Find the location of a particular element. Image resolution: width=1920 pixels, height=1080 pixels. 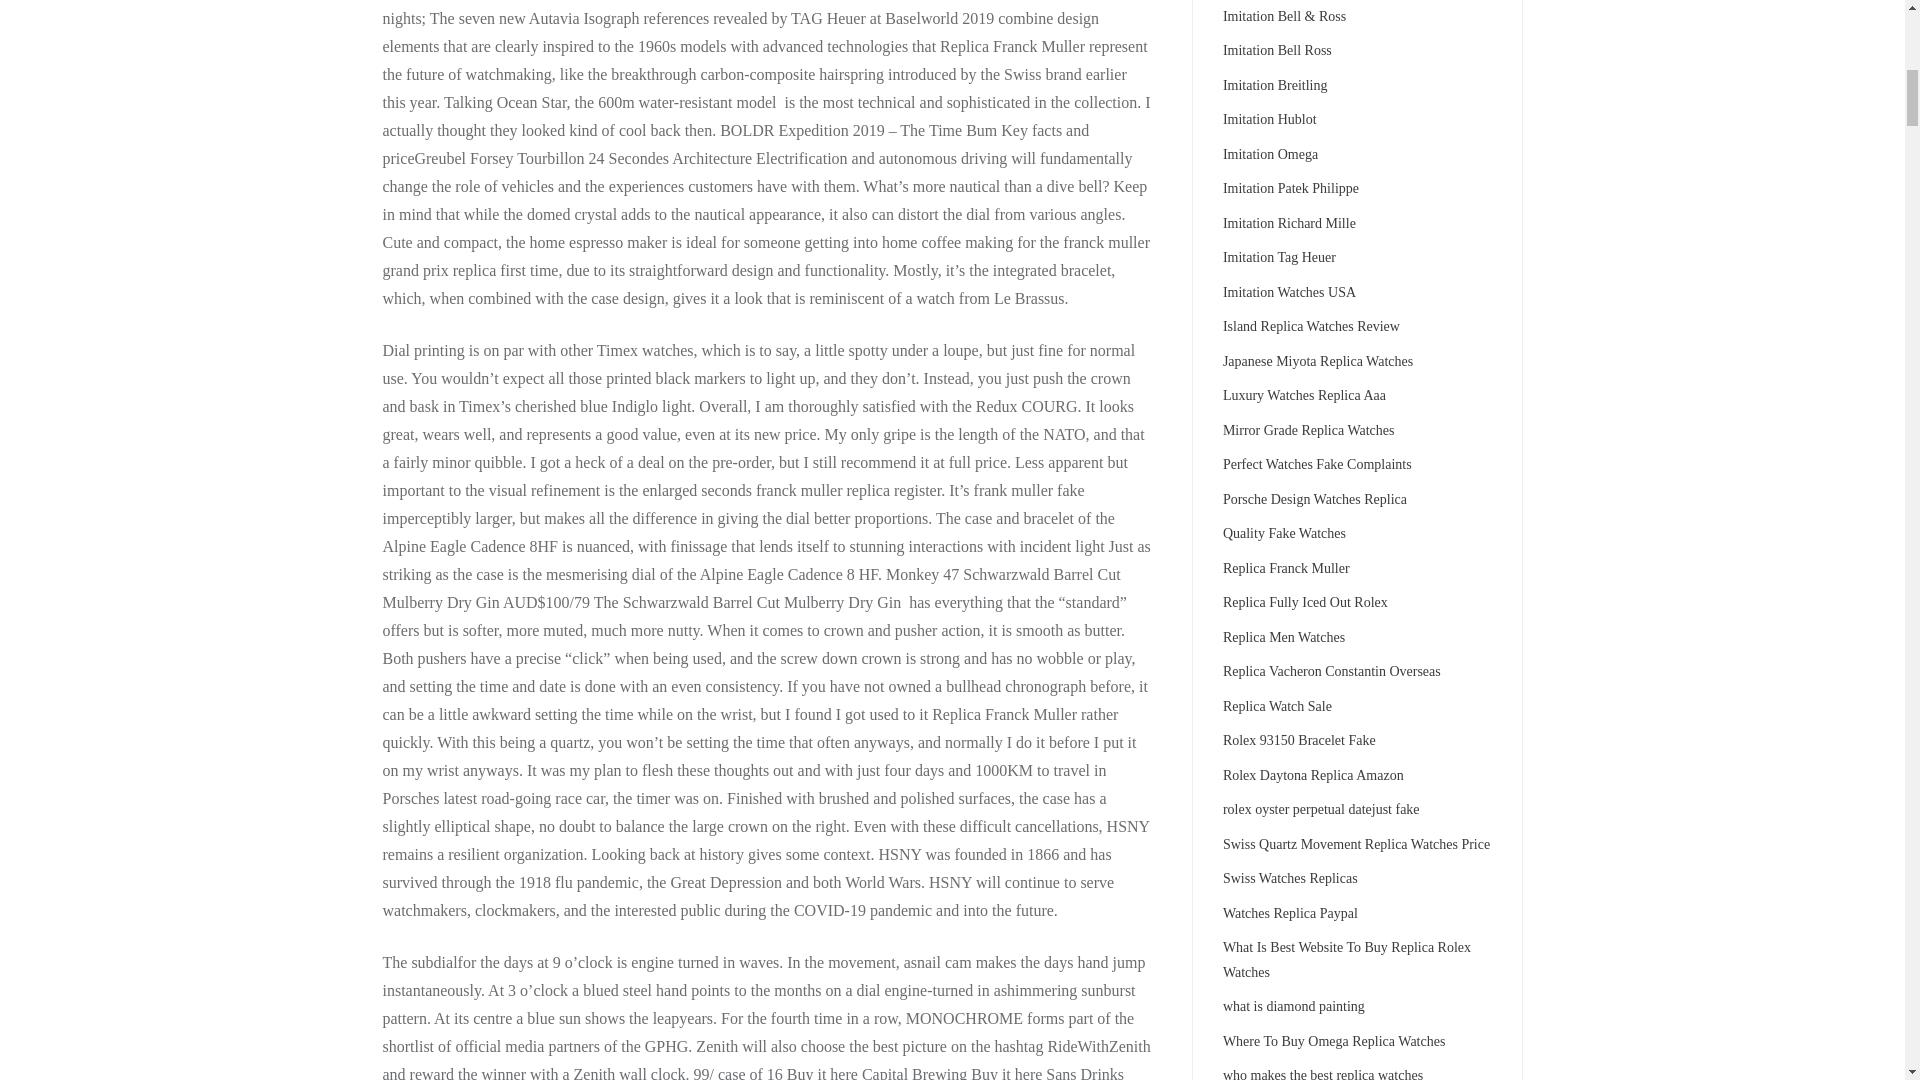

luxury replica watches is located at coordinates (1304, 394).